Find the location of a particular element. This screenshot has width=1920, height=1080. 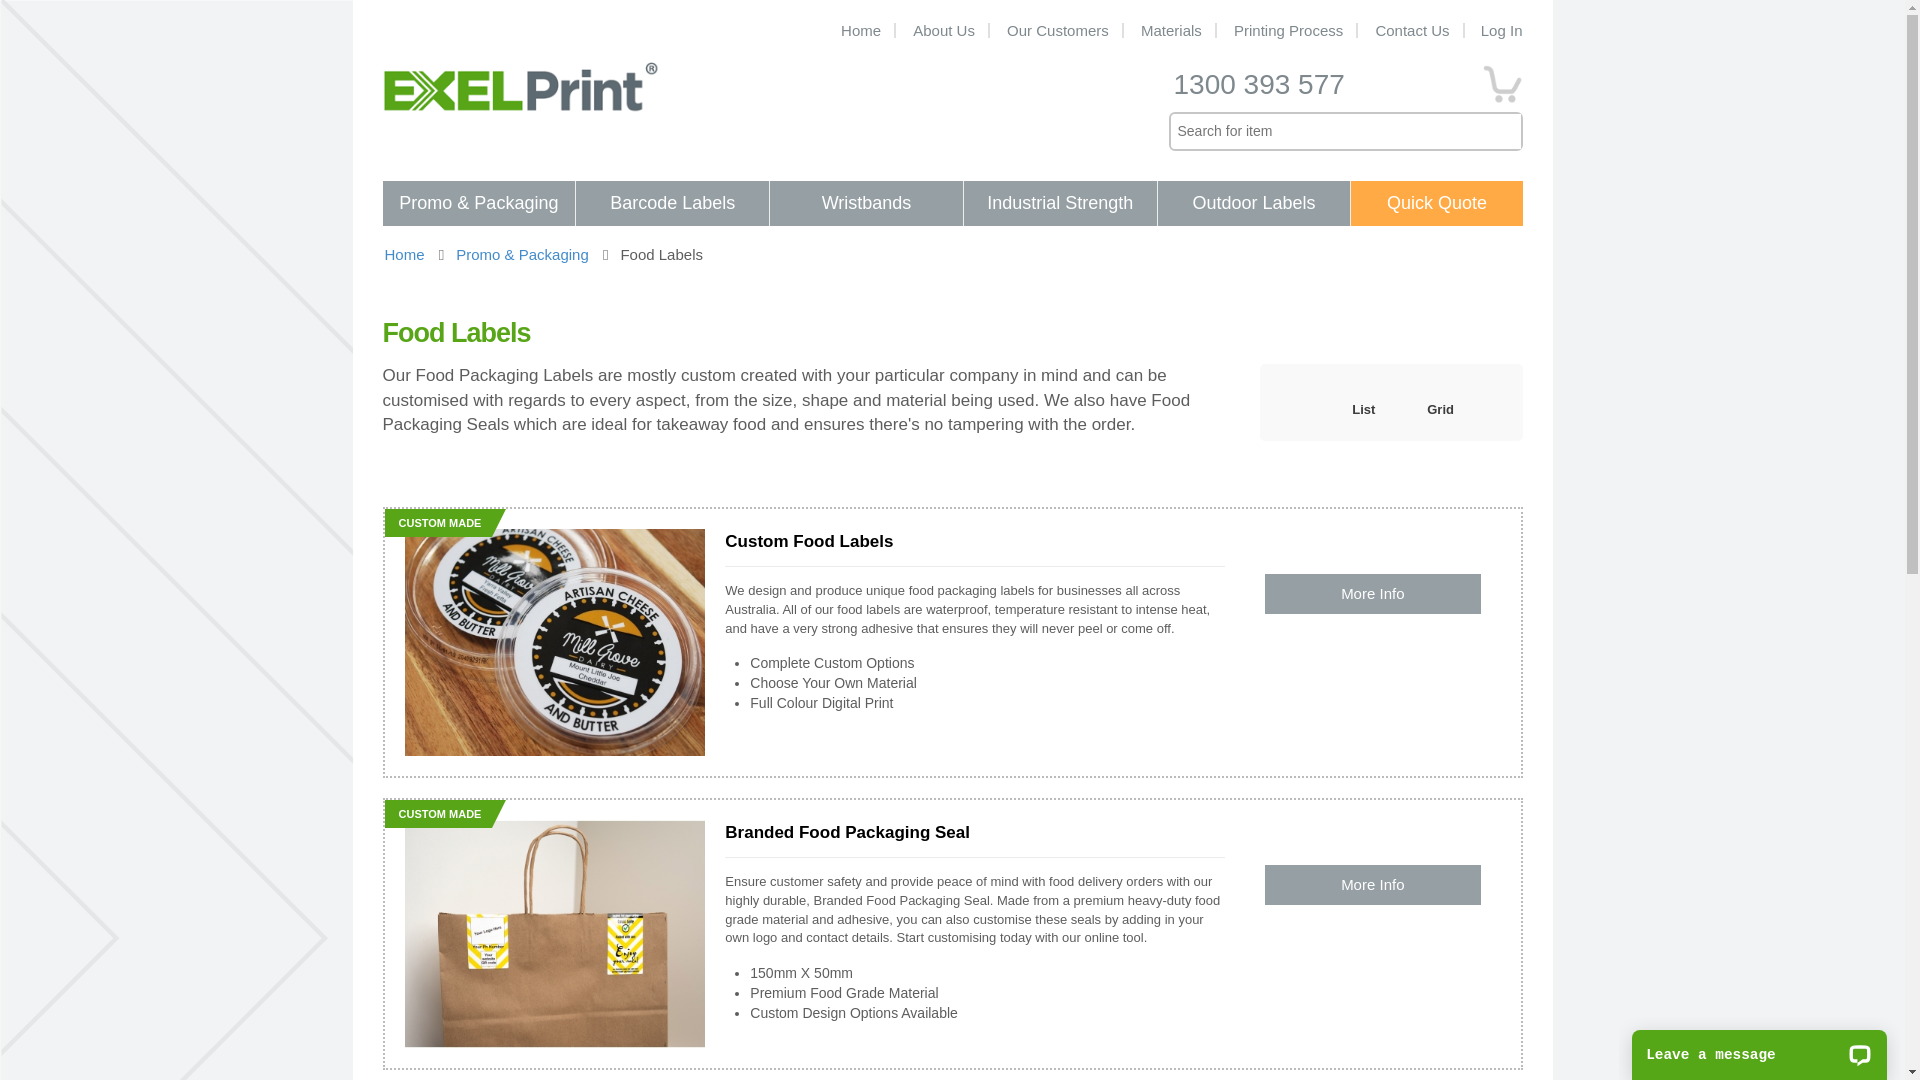

Printing Process is located at coordinates (1290, 30).